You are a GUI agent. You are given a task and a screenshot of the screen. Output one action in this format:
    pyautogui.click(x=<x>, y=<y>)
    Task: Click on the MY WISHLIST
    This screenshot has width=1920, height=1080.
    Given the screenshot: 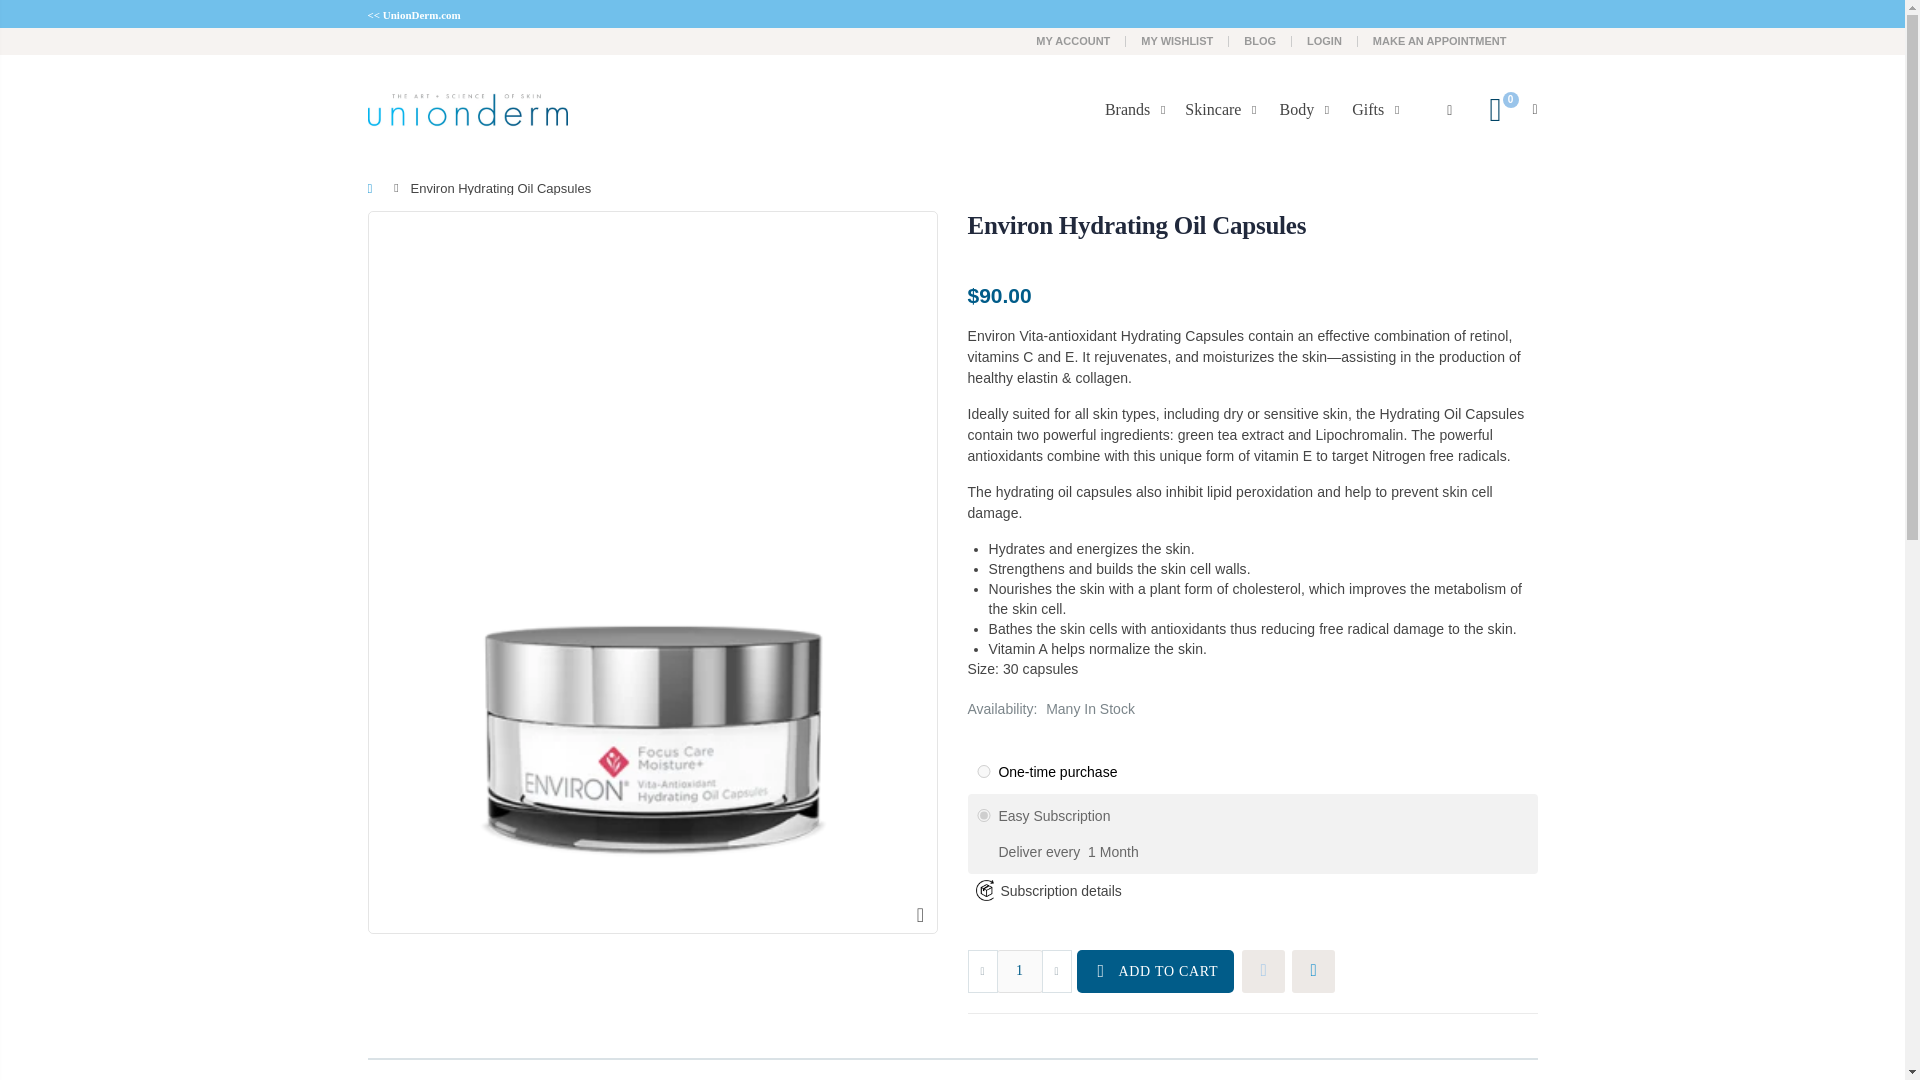 What is the action you would take?
    pyautogui.click(x=1176, y=40)
    